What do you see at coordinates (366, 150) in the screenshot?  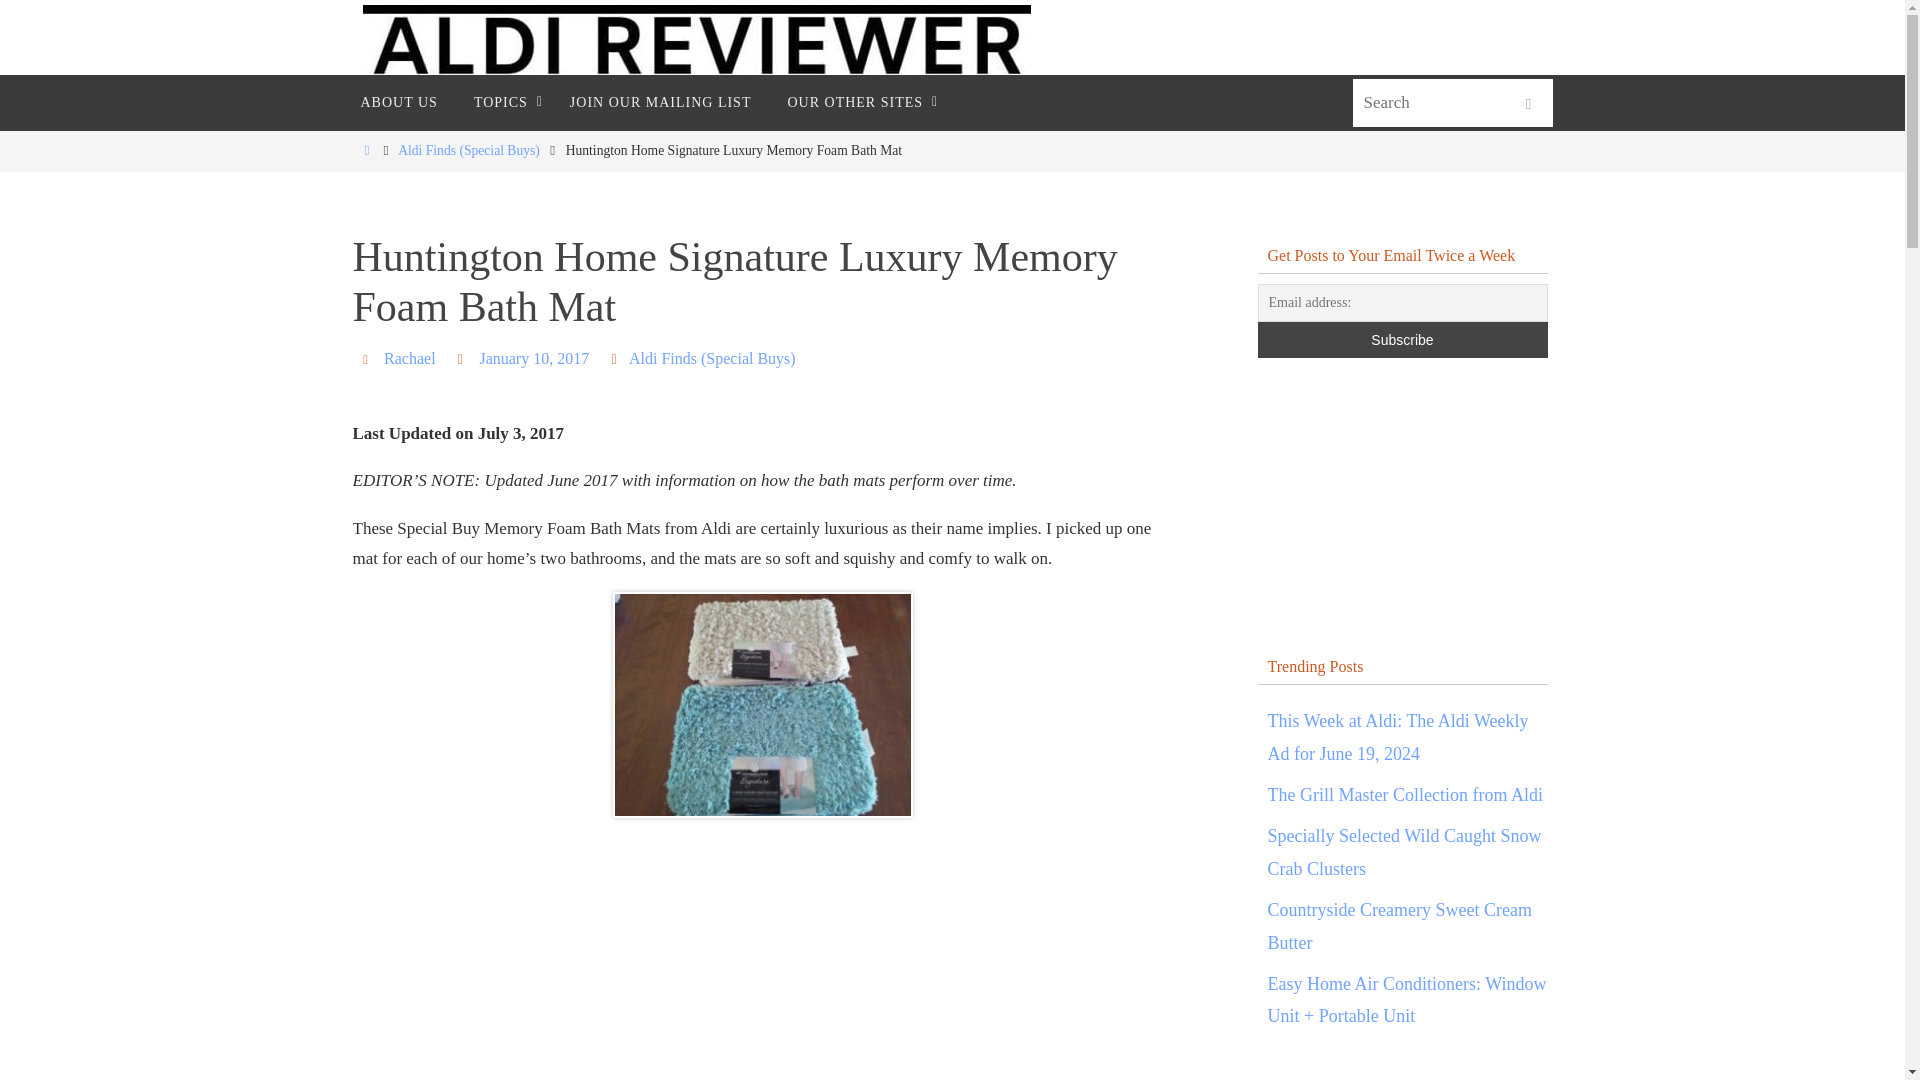 I see `Home` at bounding box center [366, 150].